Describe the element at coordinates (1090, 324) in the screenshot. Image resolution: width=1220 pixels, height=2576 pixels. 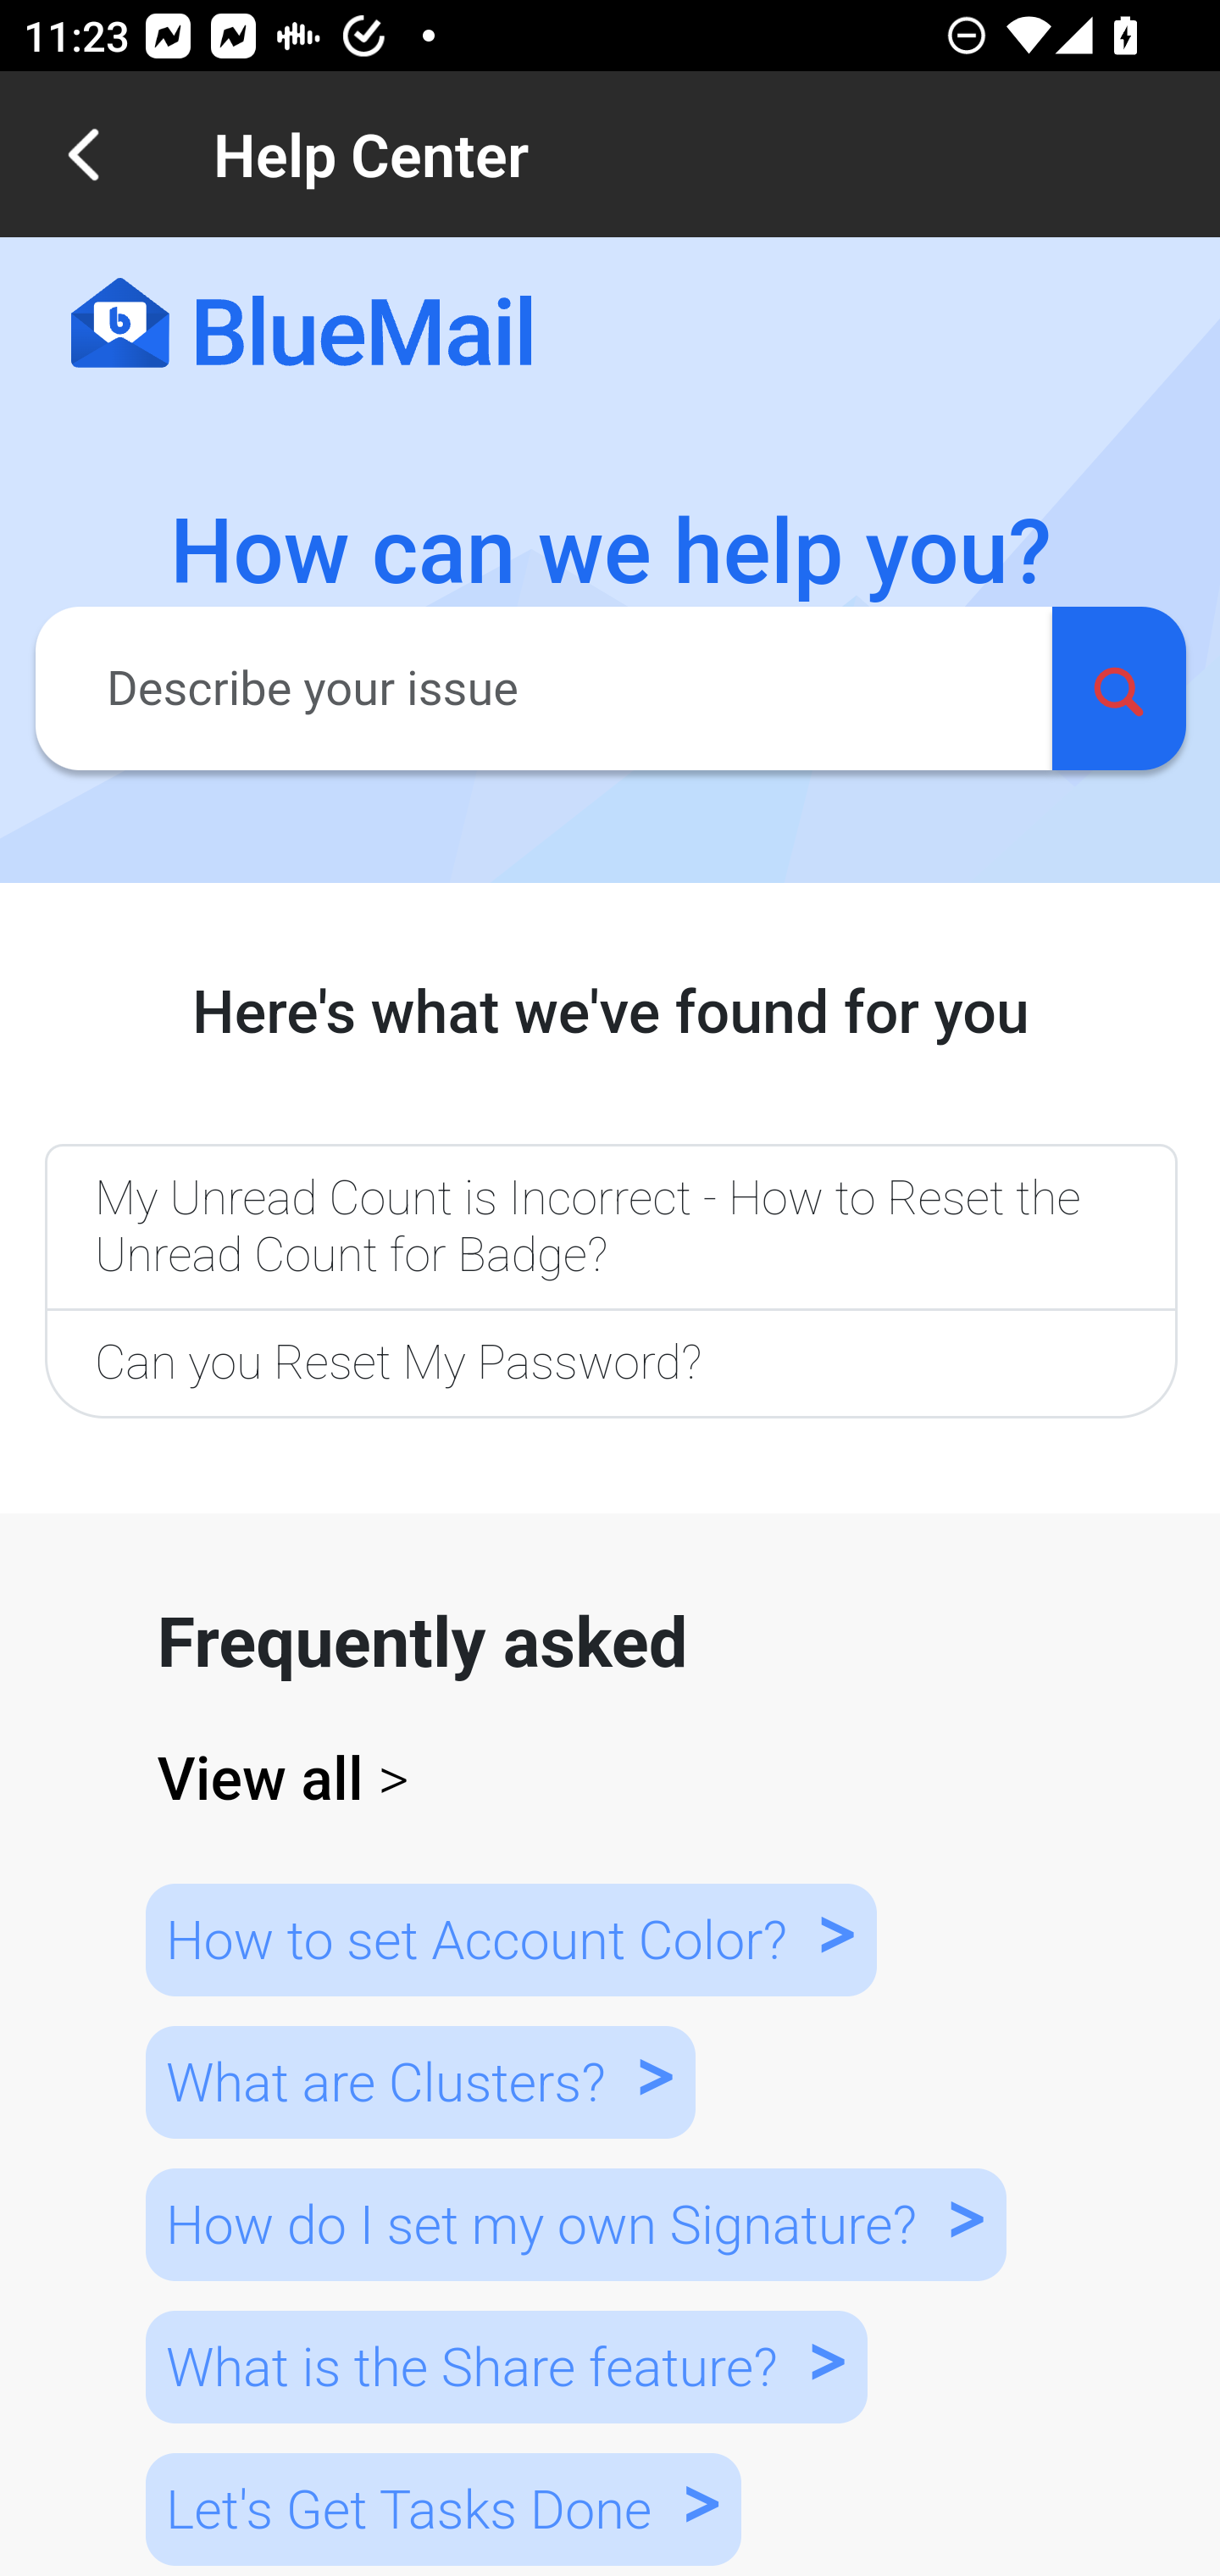
I see `Toggle navigation` at that location.